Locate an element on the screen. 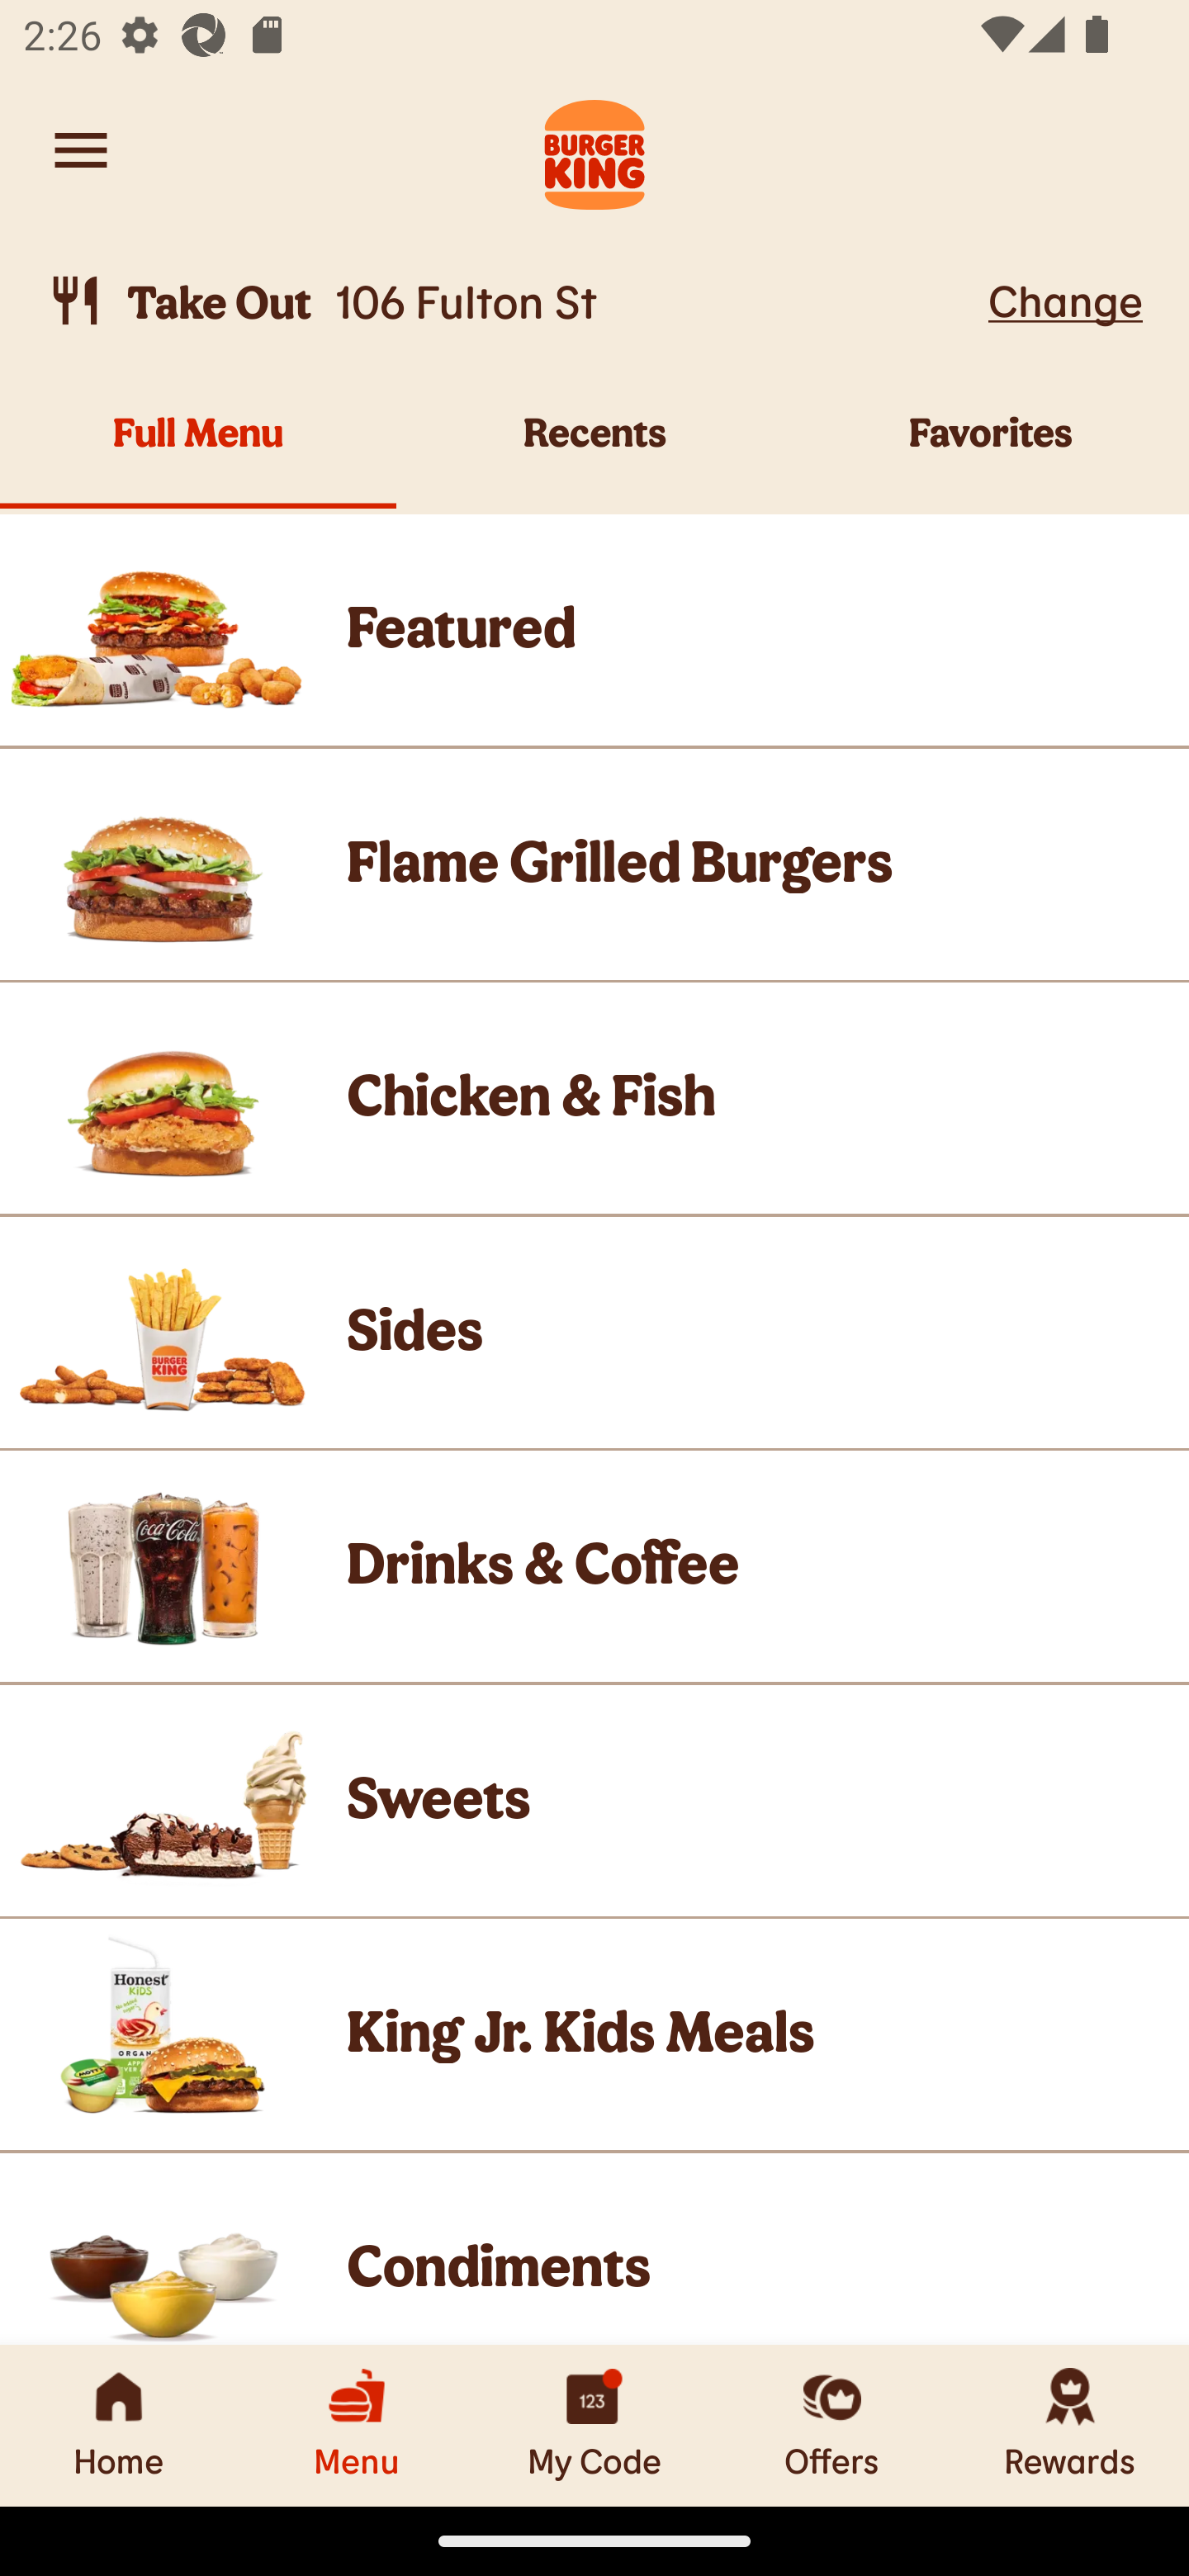  Change is located at coordinates (1065, 300).